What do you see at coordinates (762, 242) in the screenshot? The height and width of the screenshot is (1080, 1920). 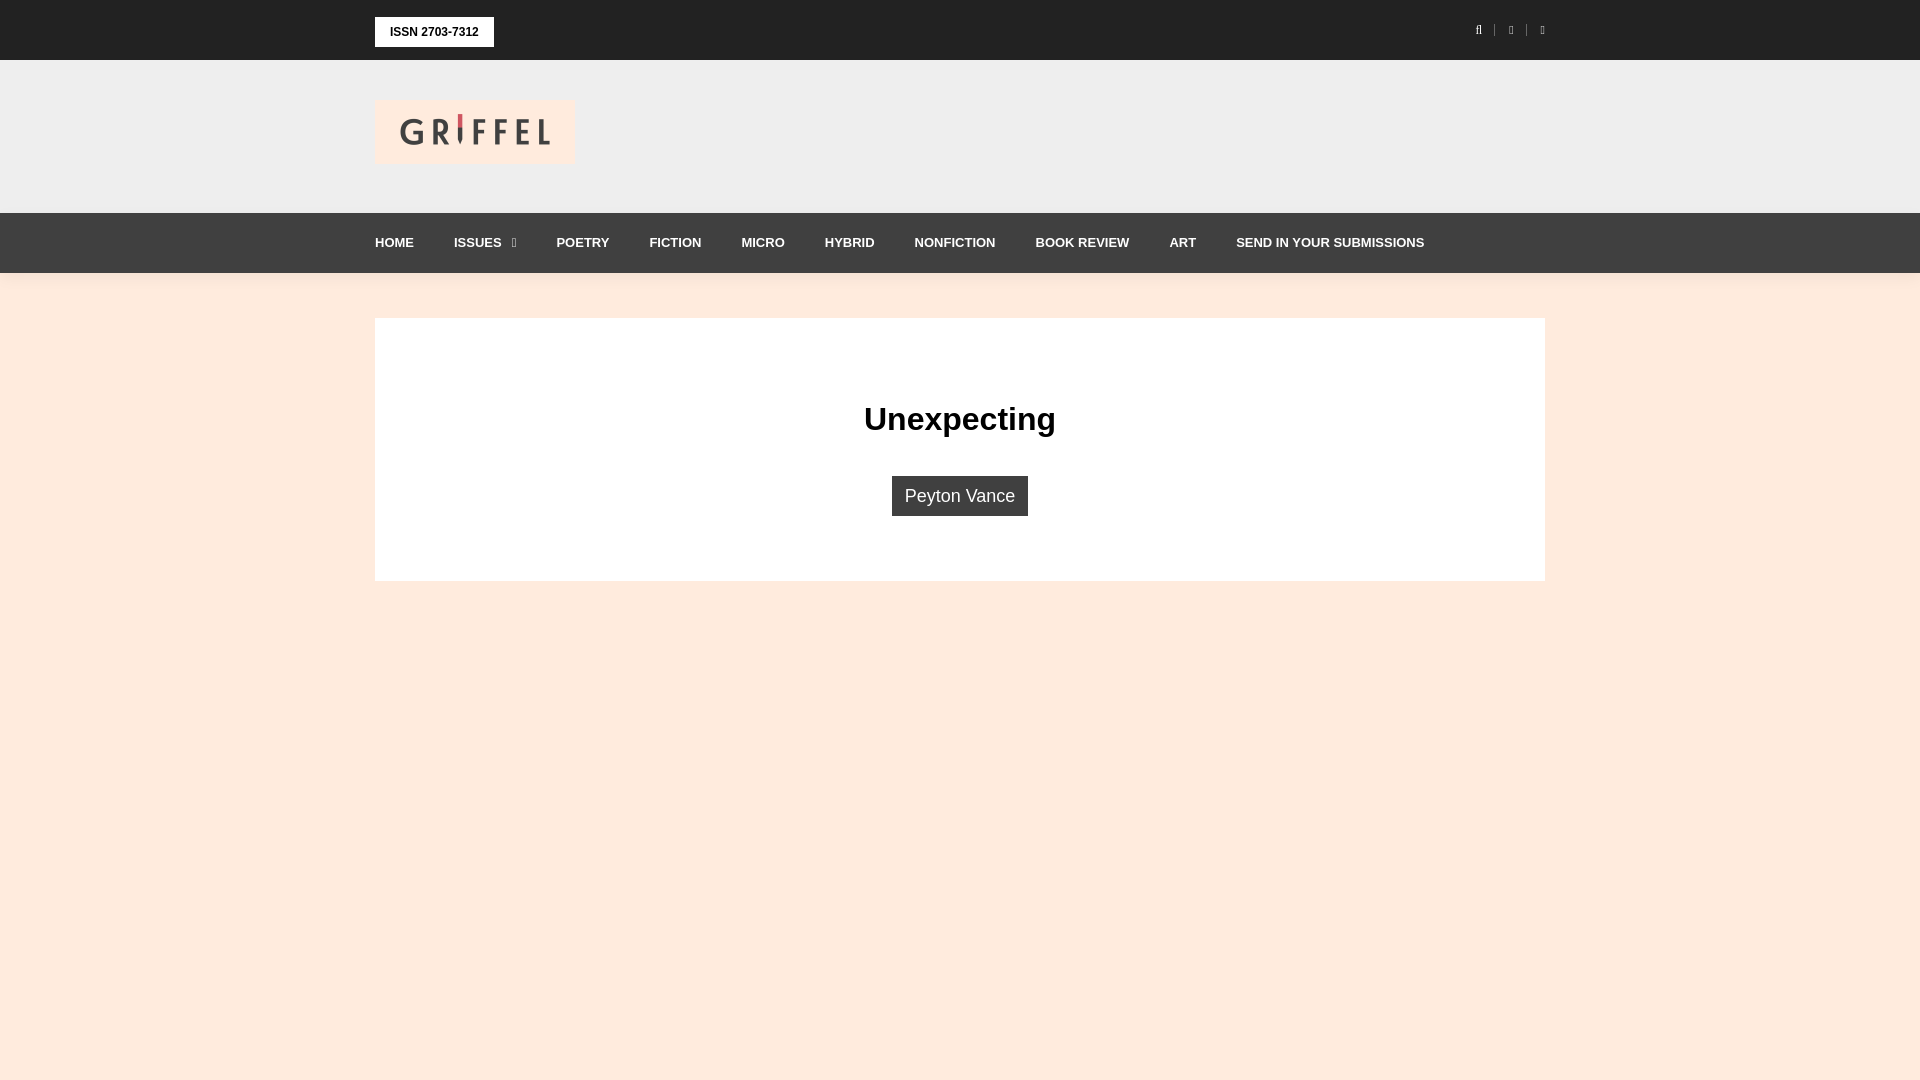 I see `MICRO` at bounding box center [762, 242].